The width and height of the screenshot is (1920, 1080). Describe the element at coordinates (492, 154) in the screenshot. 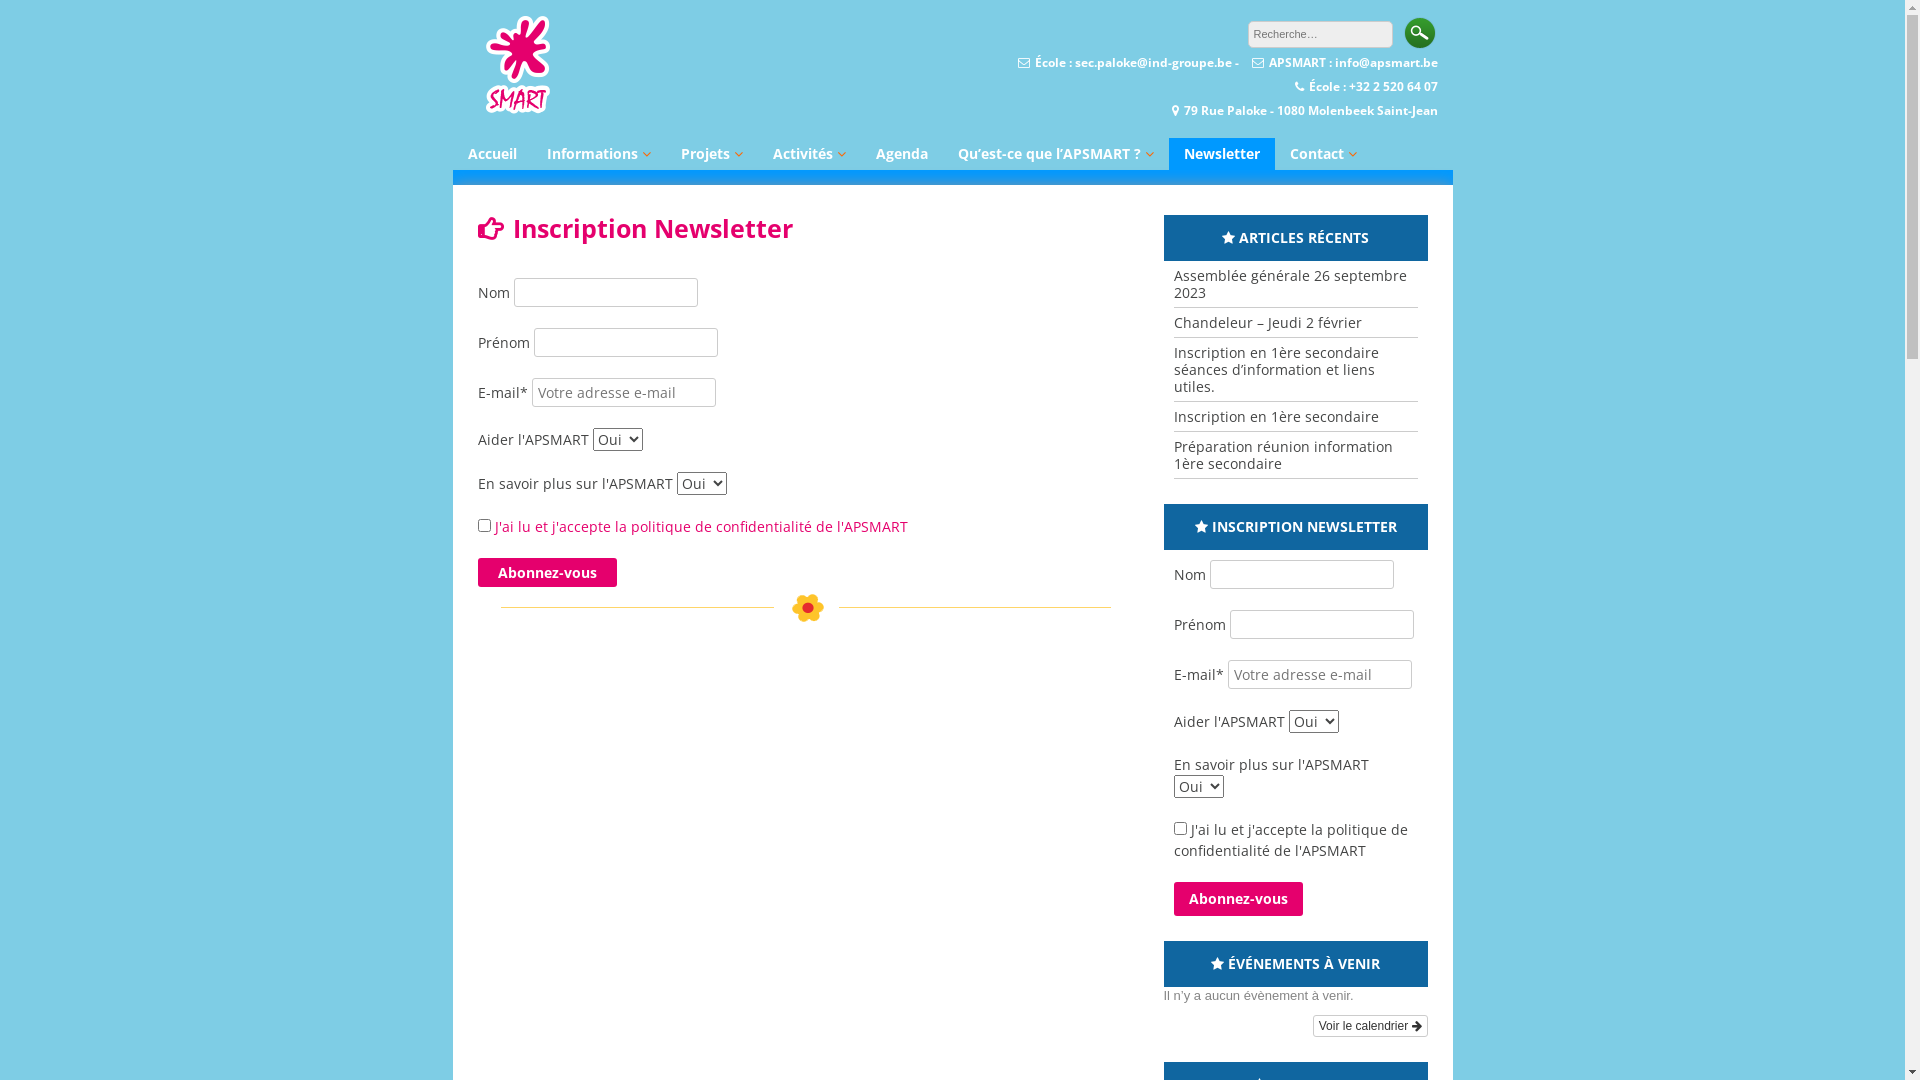

I see `Accueil` at that location.